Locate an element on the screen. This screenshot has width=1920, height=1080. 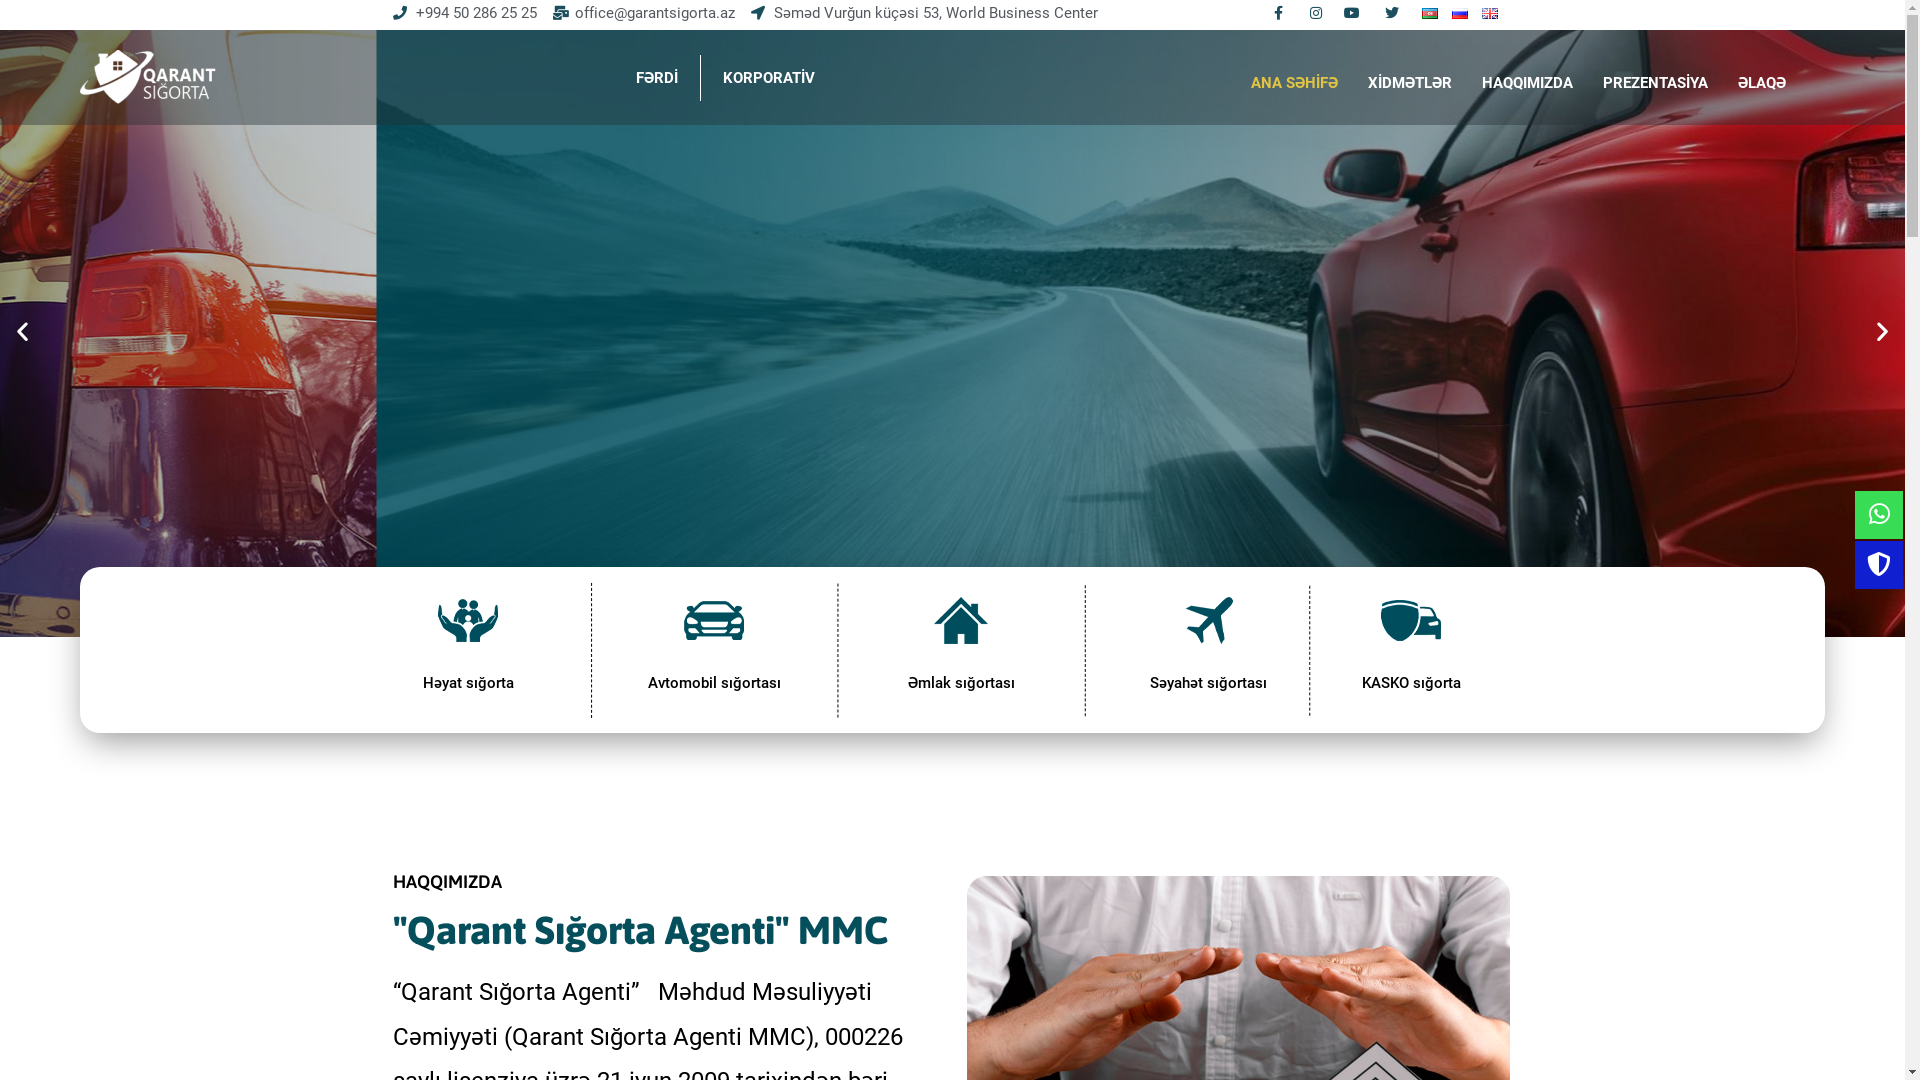
ag logo is located at coordinates (149, 78).